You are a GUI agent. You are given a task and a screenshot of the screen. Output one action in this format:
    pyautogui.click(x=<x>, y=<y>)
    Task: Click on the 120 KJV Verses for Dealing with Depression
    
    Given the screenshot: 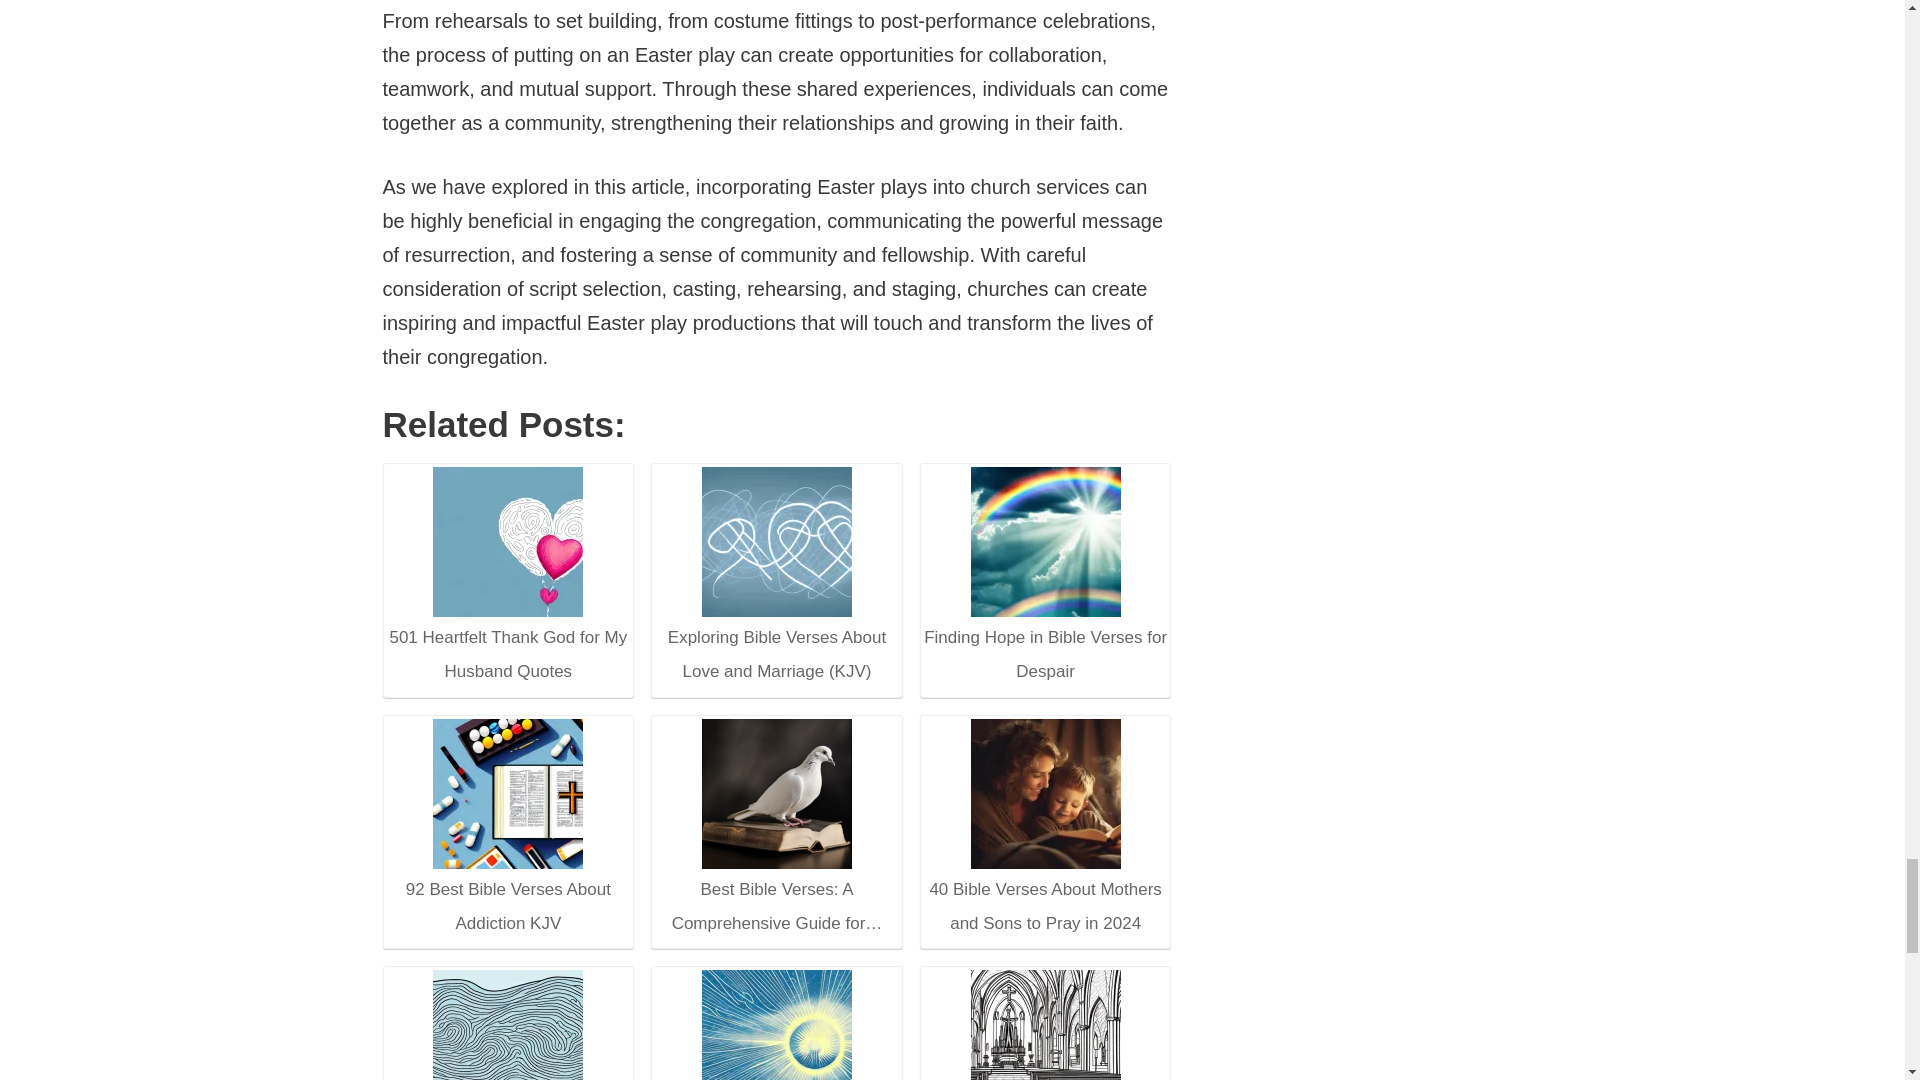 What is the action you would take?
    pyautogui.click(x=776, y=1025)
    